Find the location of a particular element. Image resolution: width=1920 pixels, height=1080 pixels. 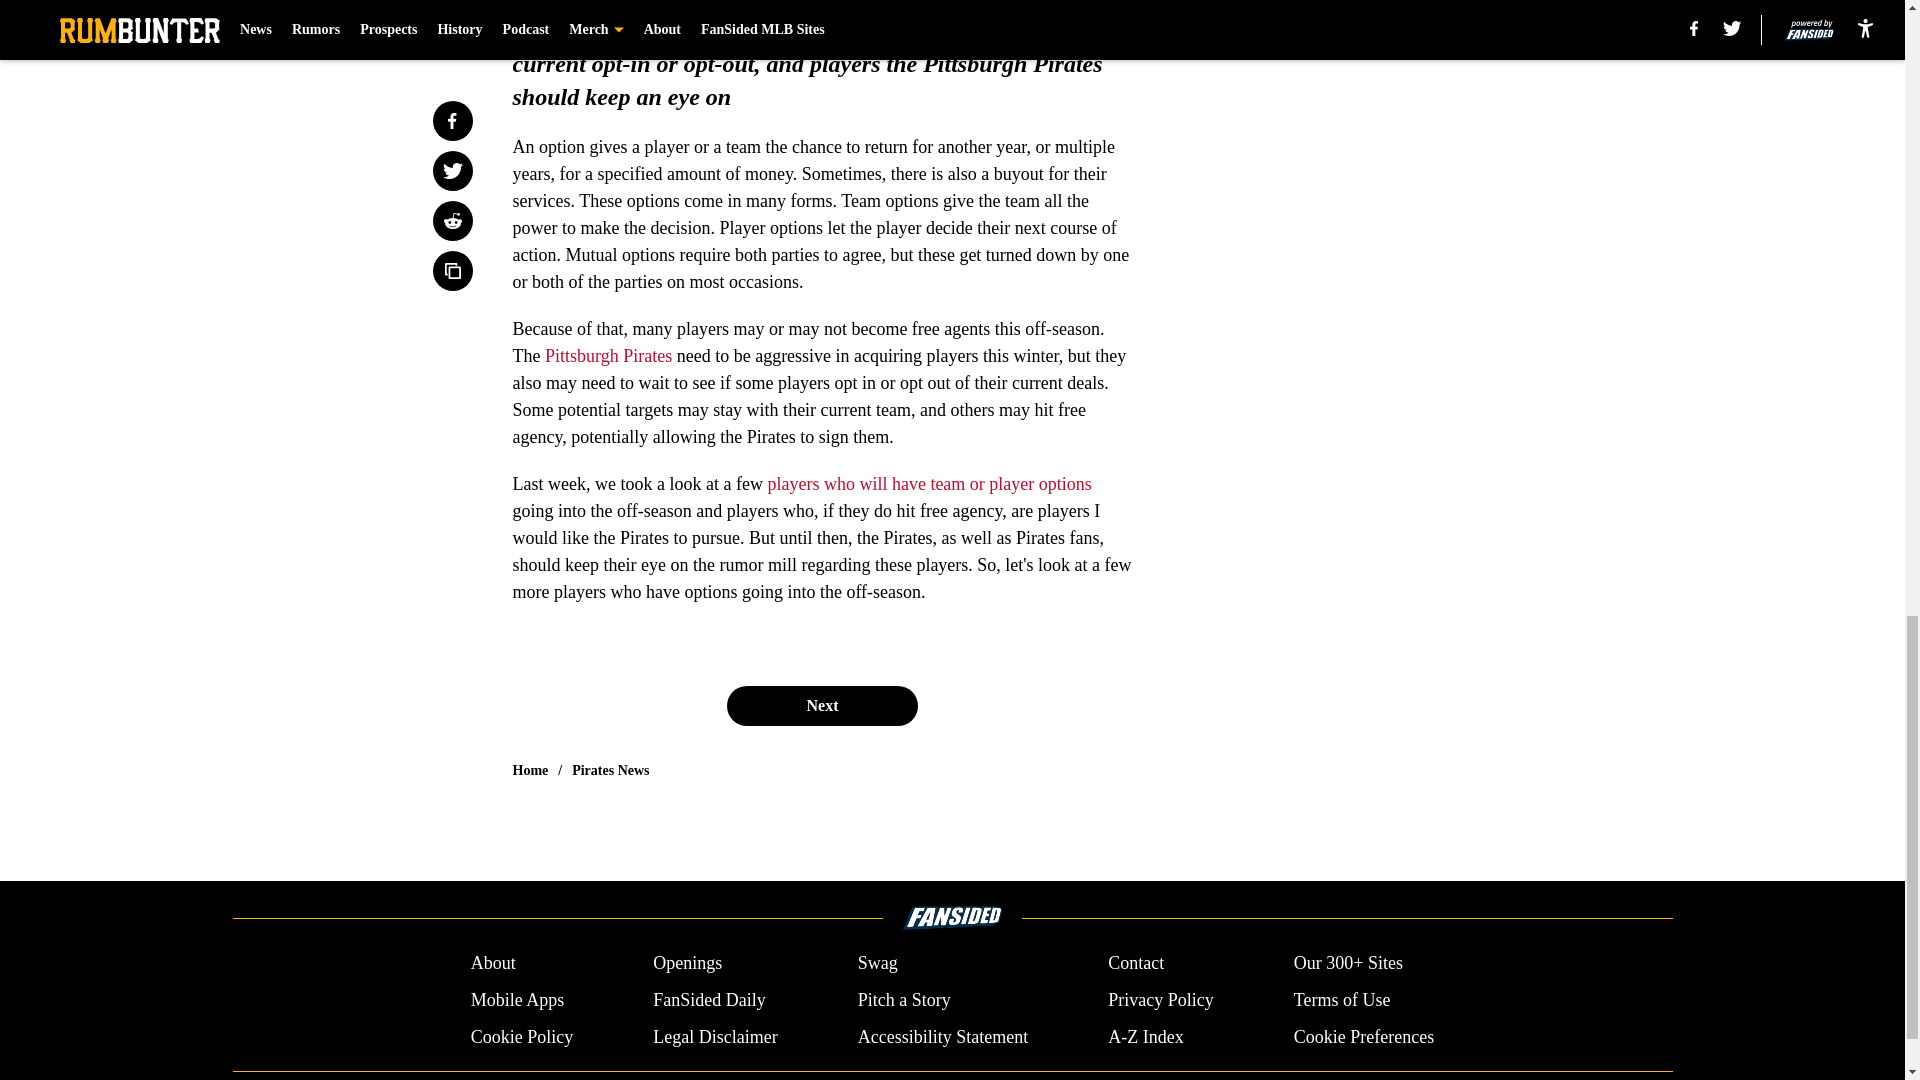

Pirates News is located at coordinates (610, 770).